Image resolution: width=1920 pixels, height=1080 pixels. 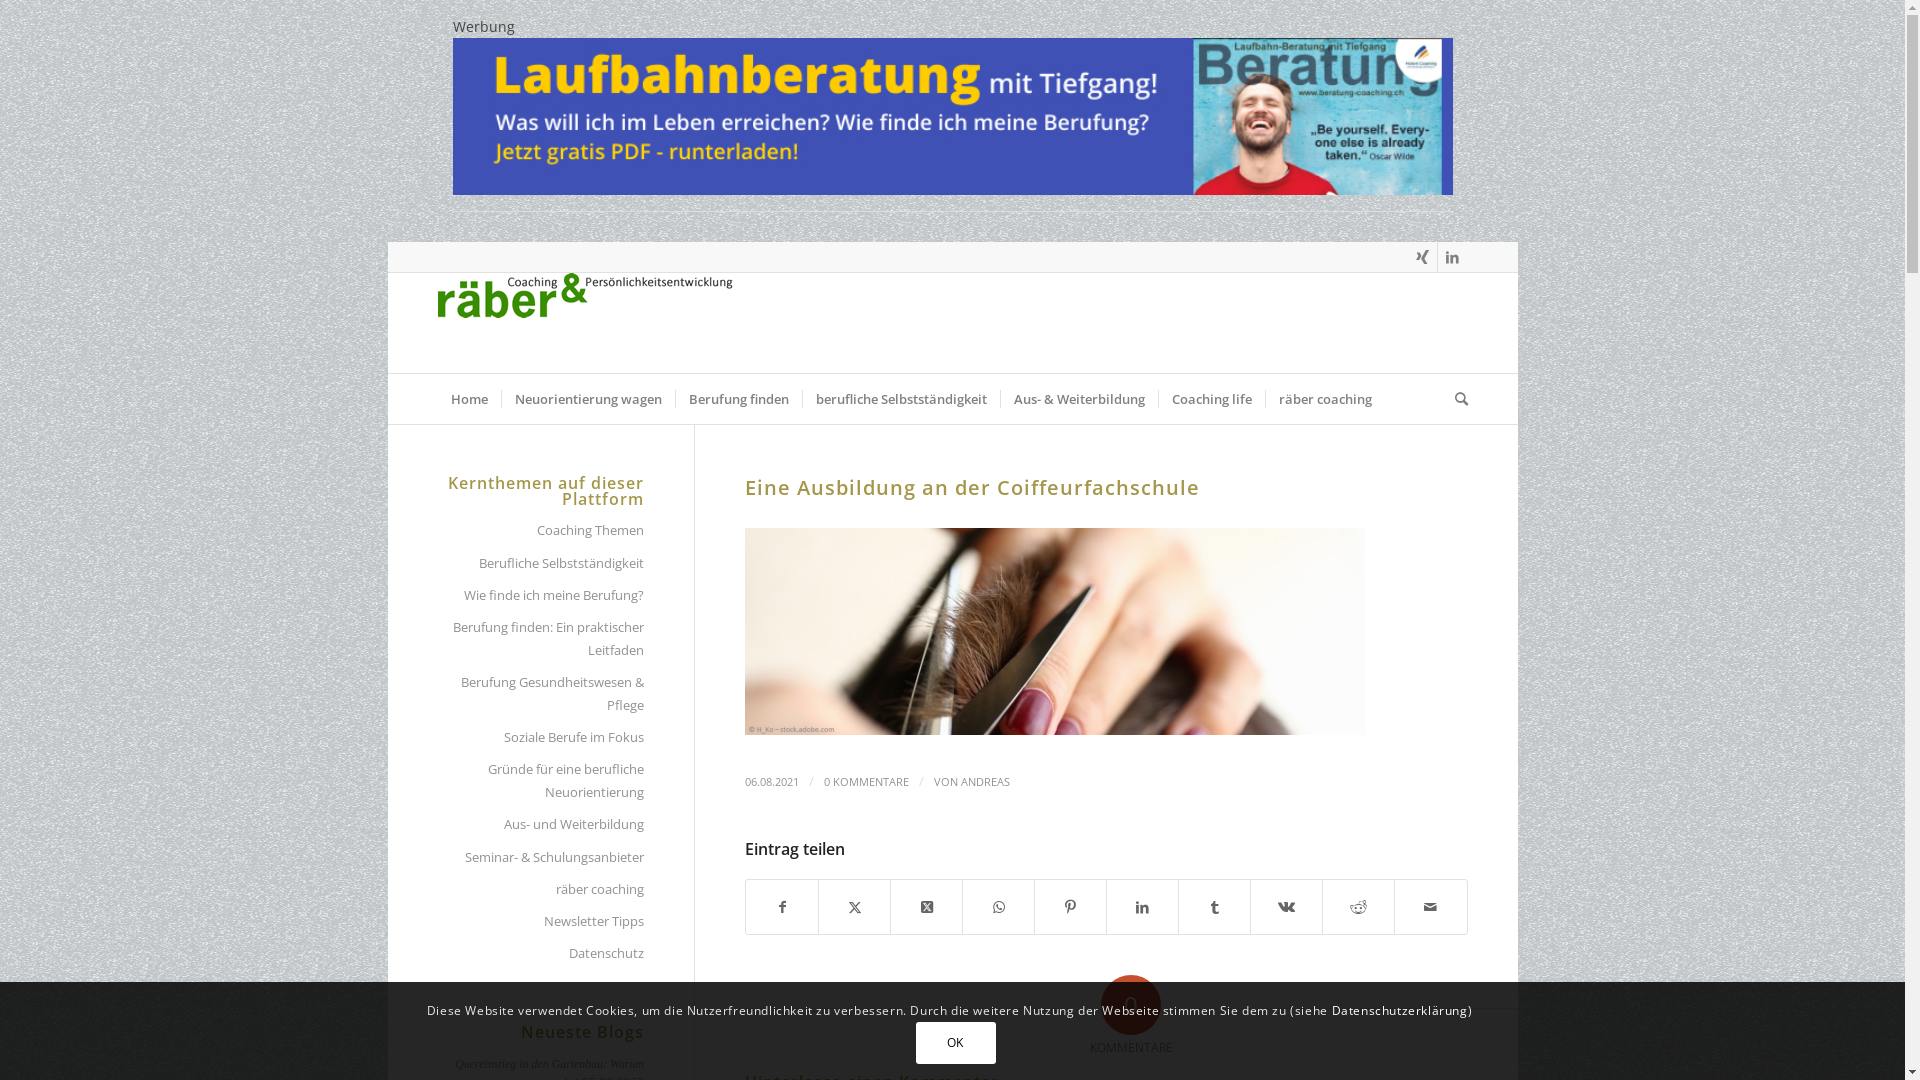 What do you see at coordinates (542, 825) in the screenshot?
I see `Aus- und Weiterbildung` at bounding box center [542, 825].